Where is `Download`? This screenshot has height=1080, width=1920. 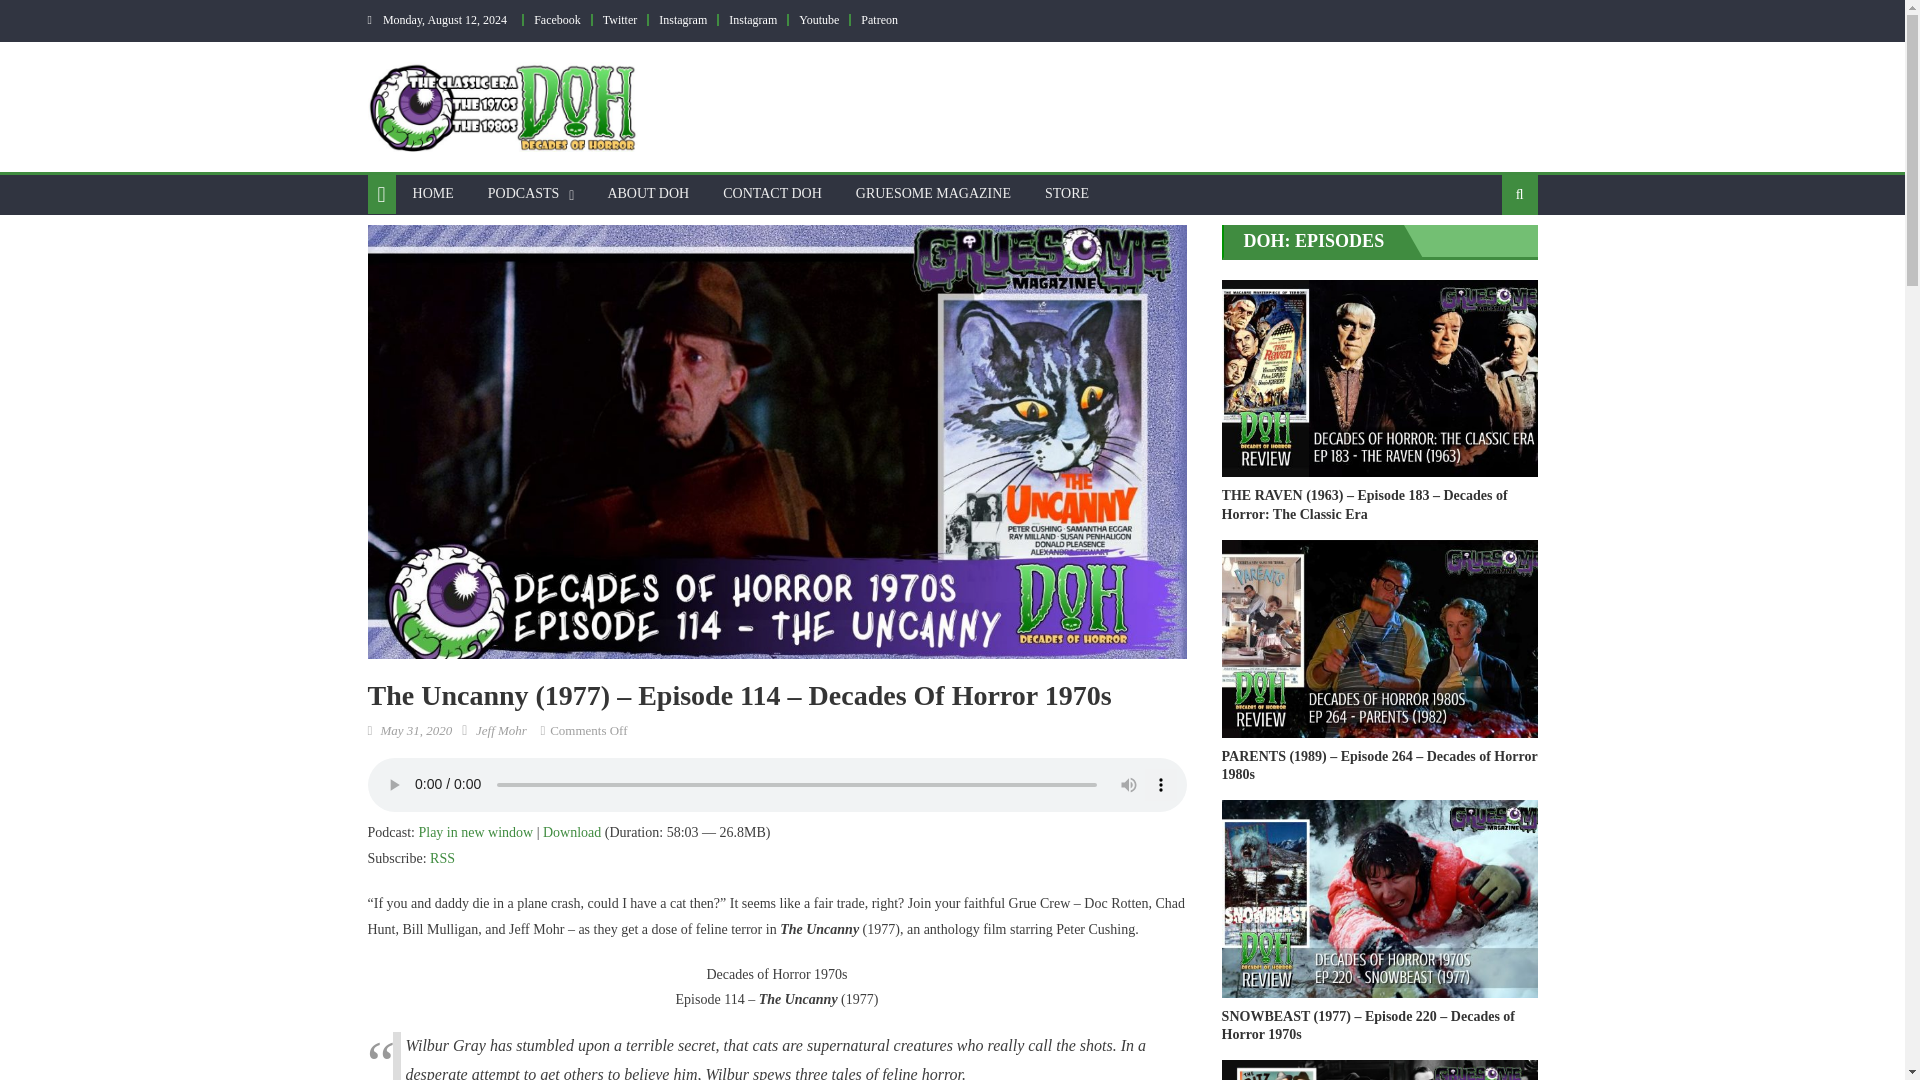 Download is located at coordinates (572, 832).